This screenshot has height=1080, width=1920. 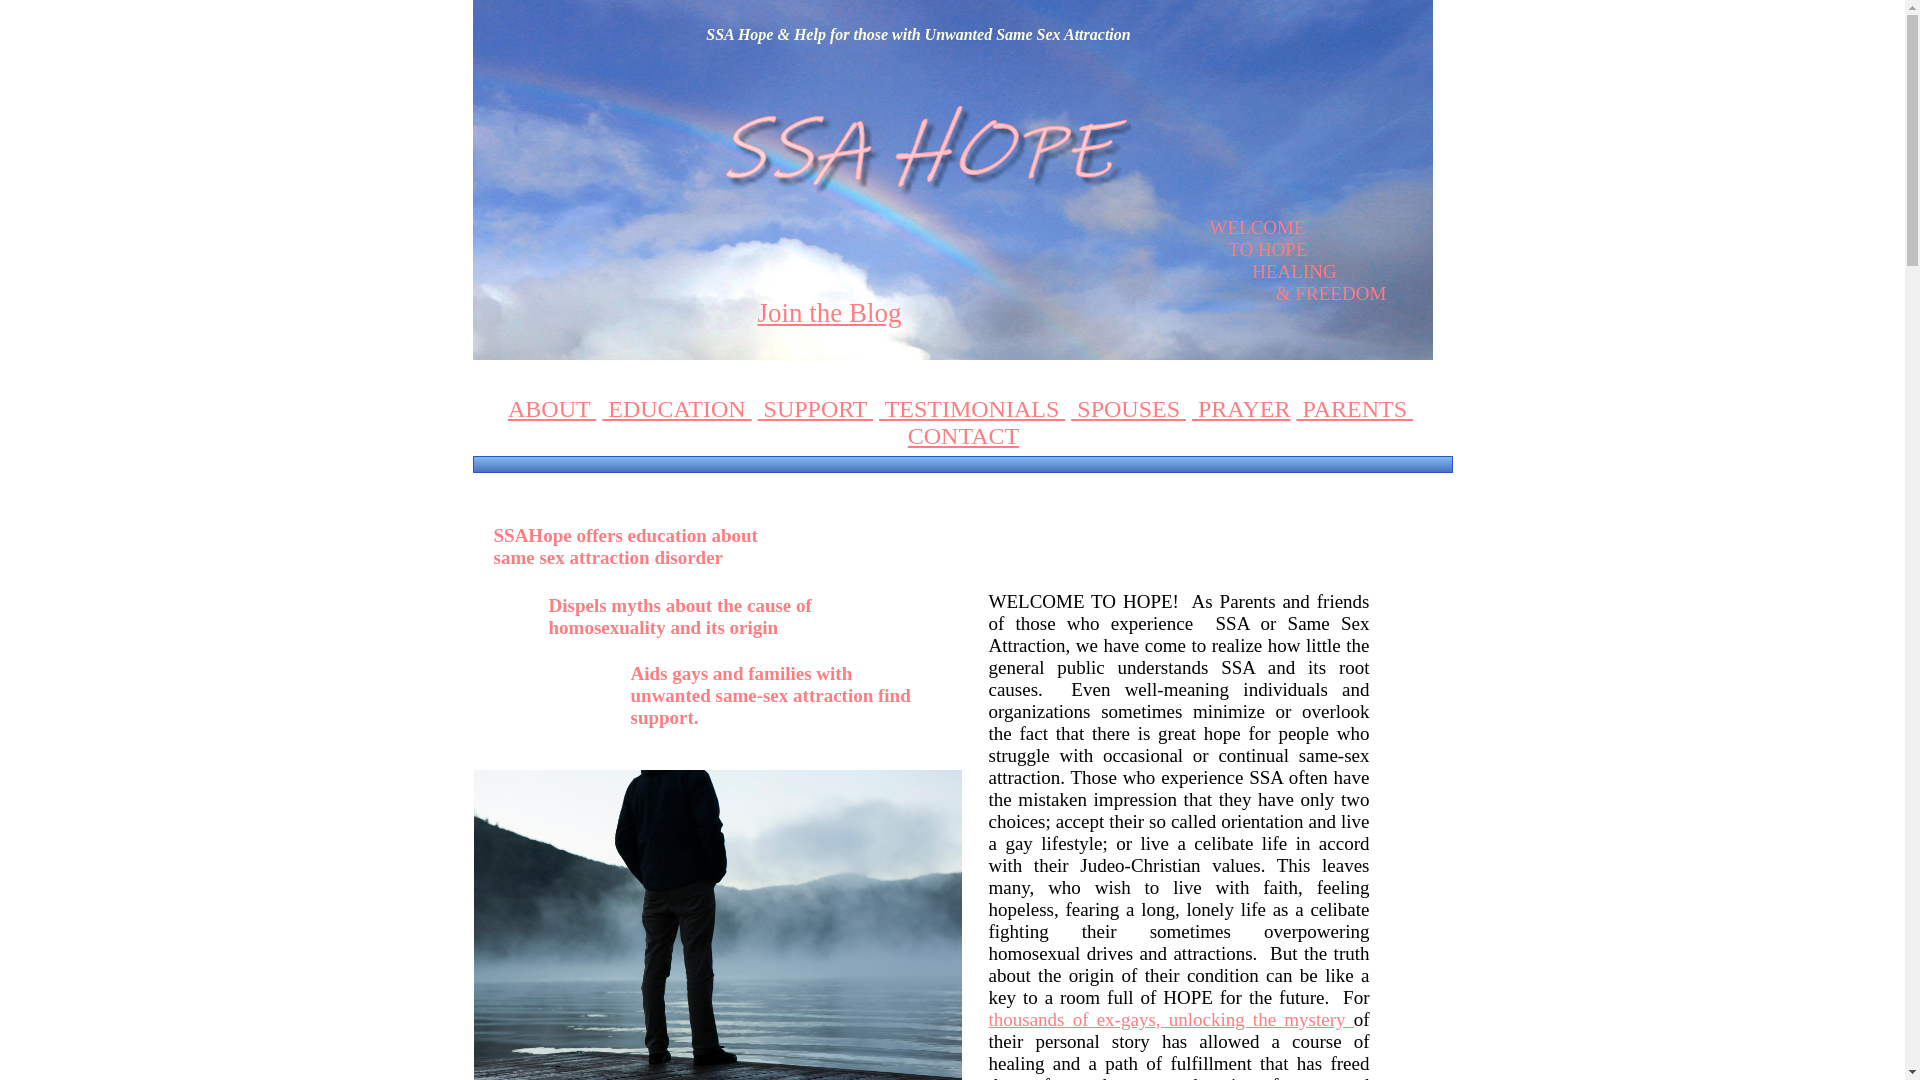 I want to click on Join the Blog, so click(x=828, y=313).